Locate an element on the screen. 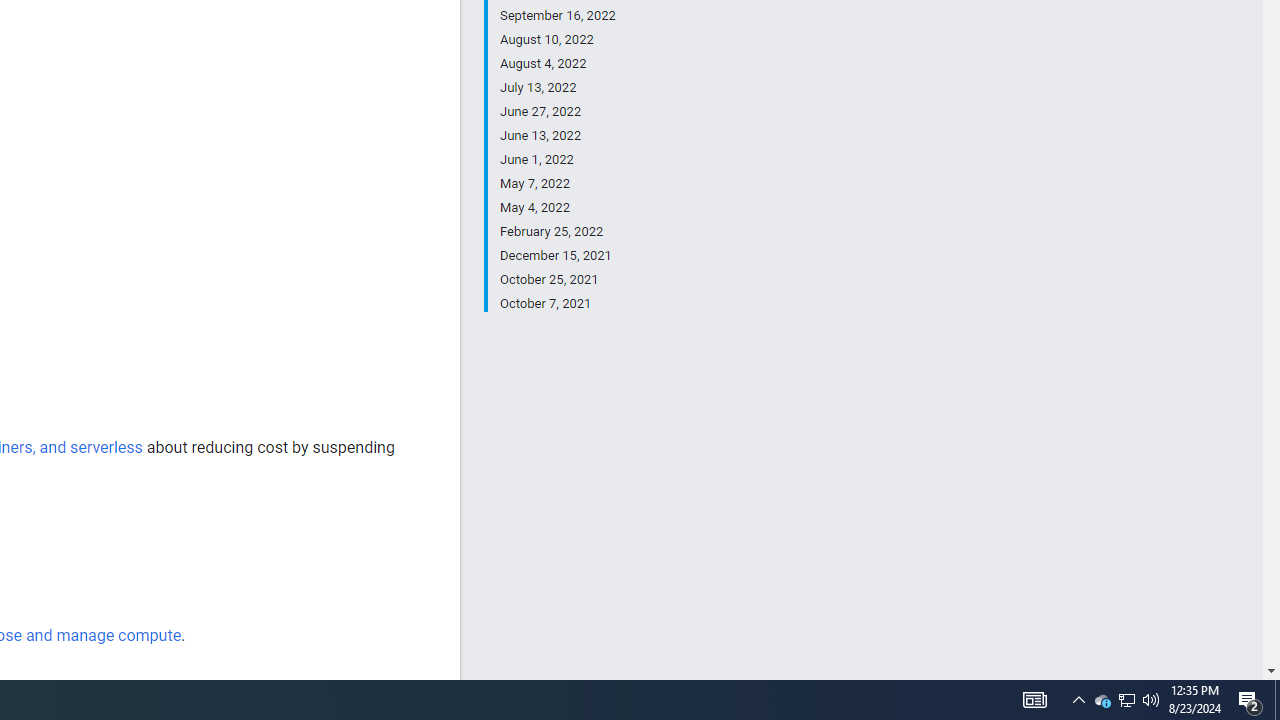  June 1, 2022 is located at coordinates (557, 160).